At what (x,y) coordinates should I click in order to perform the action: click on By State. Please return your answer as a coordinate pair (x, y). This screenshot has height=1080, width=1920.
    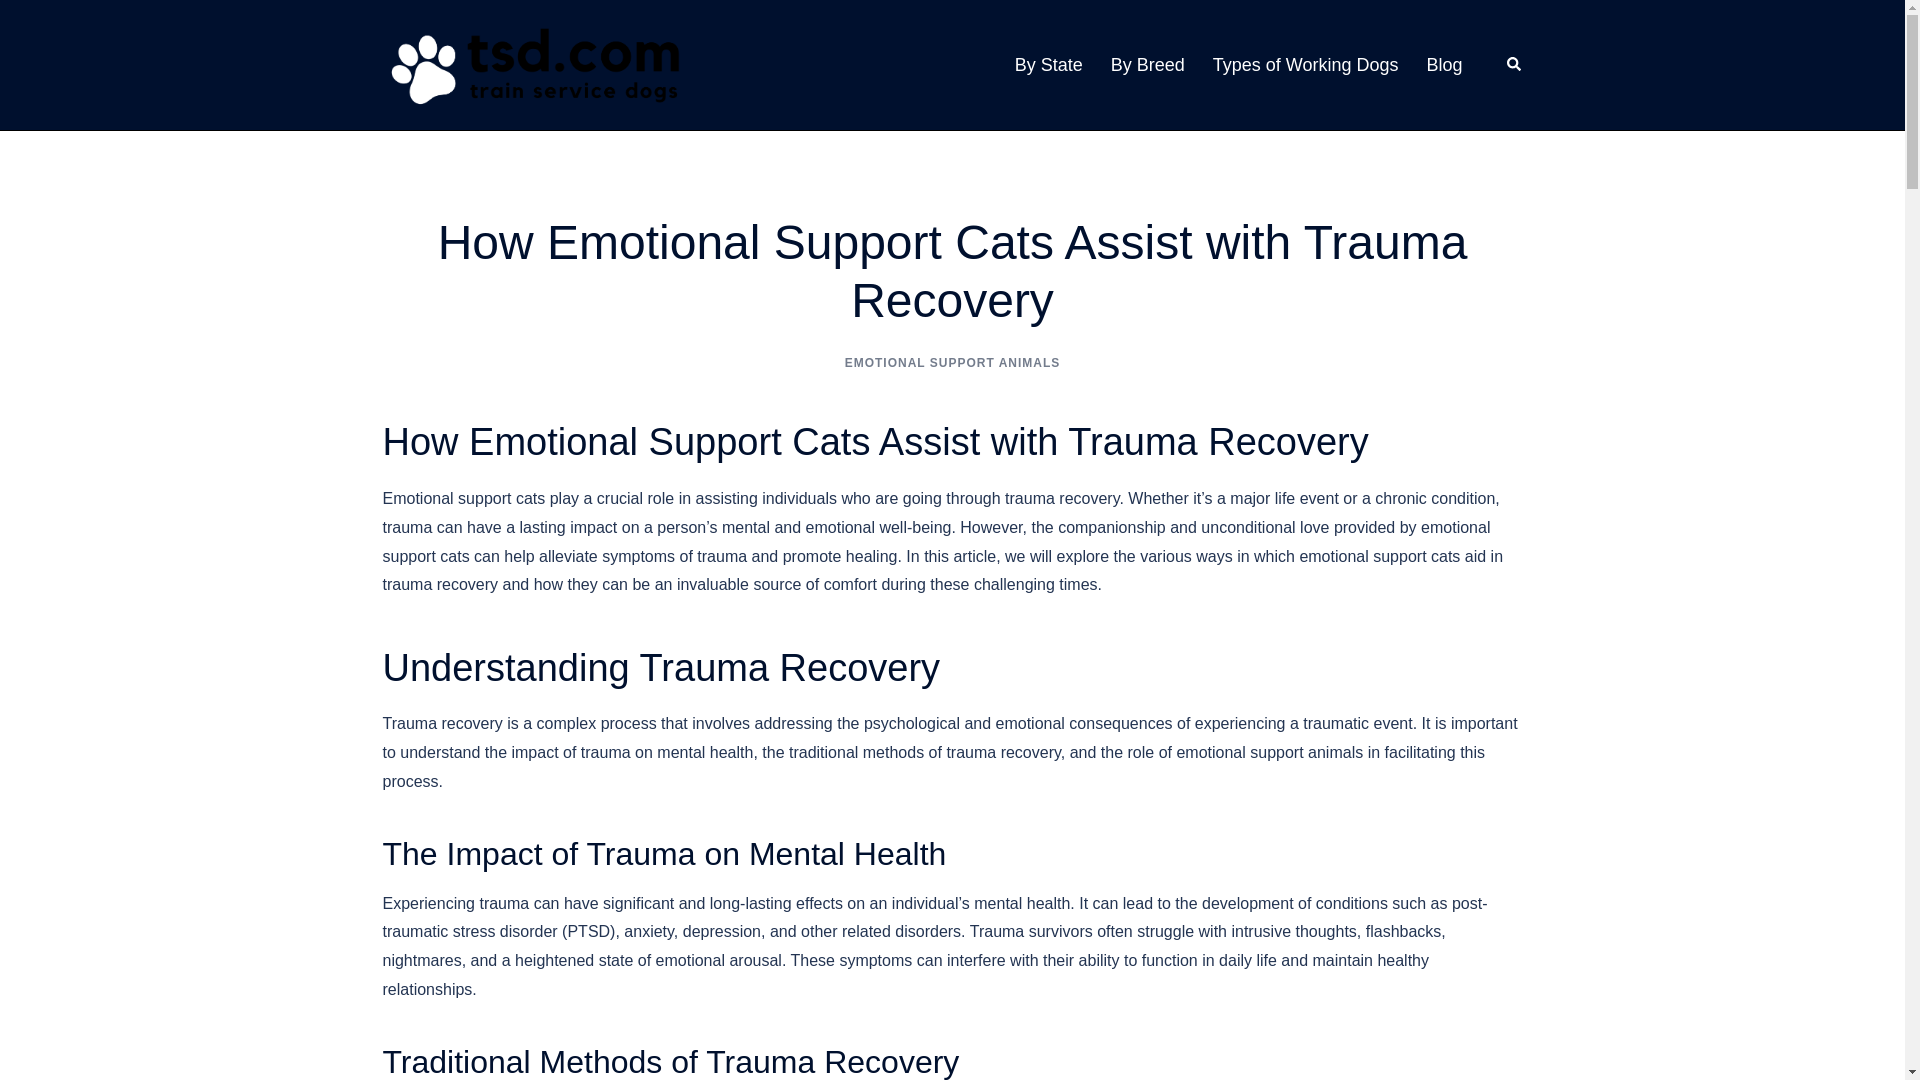
    Looking at the image, I should click on (1048, 64).